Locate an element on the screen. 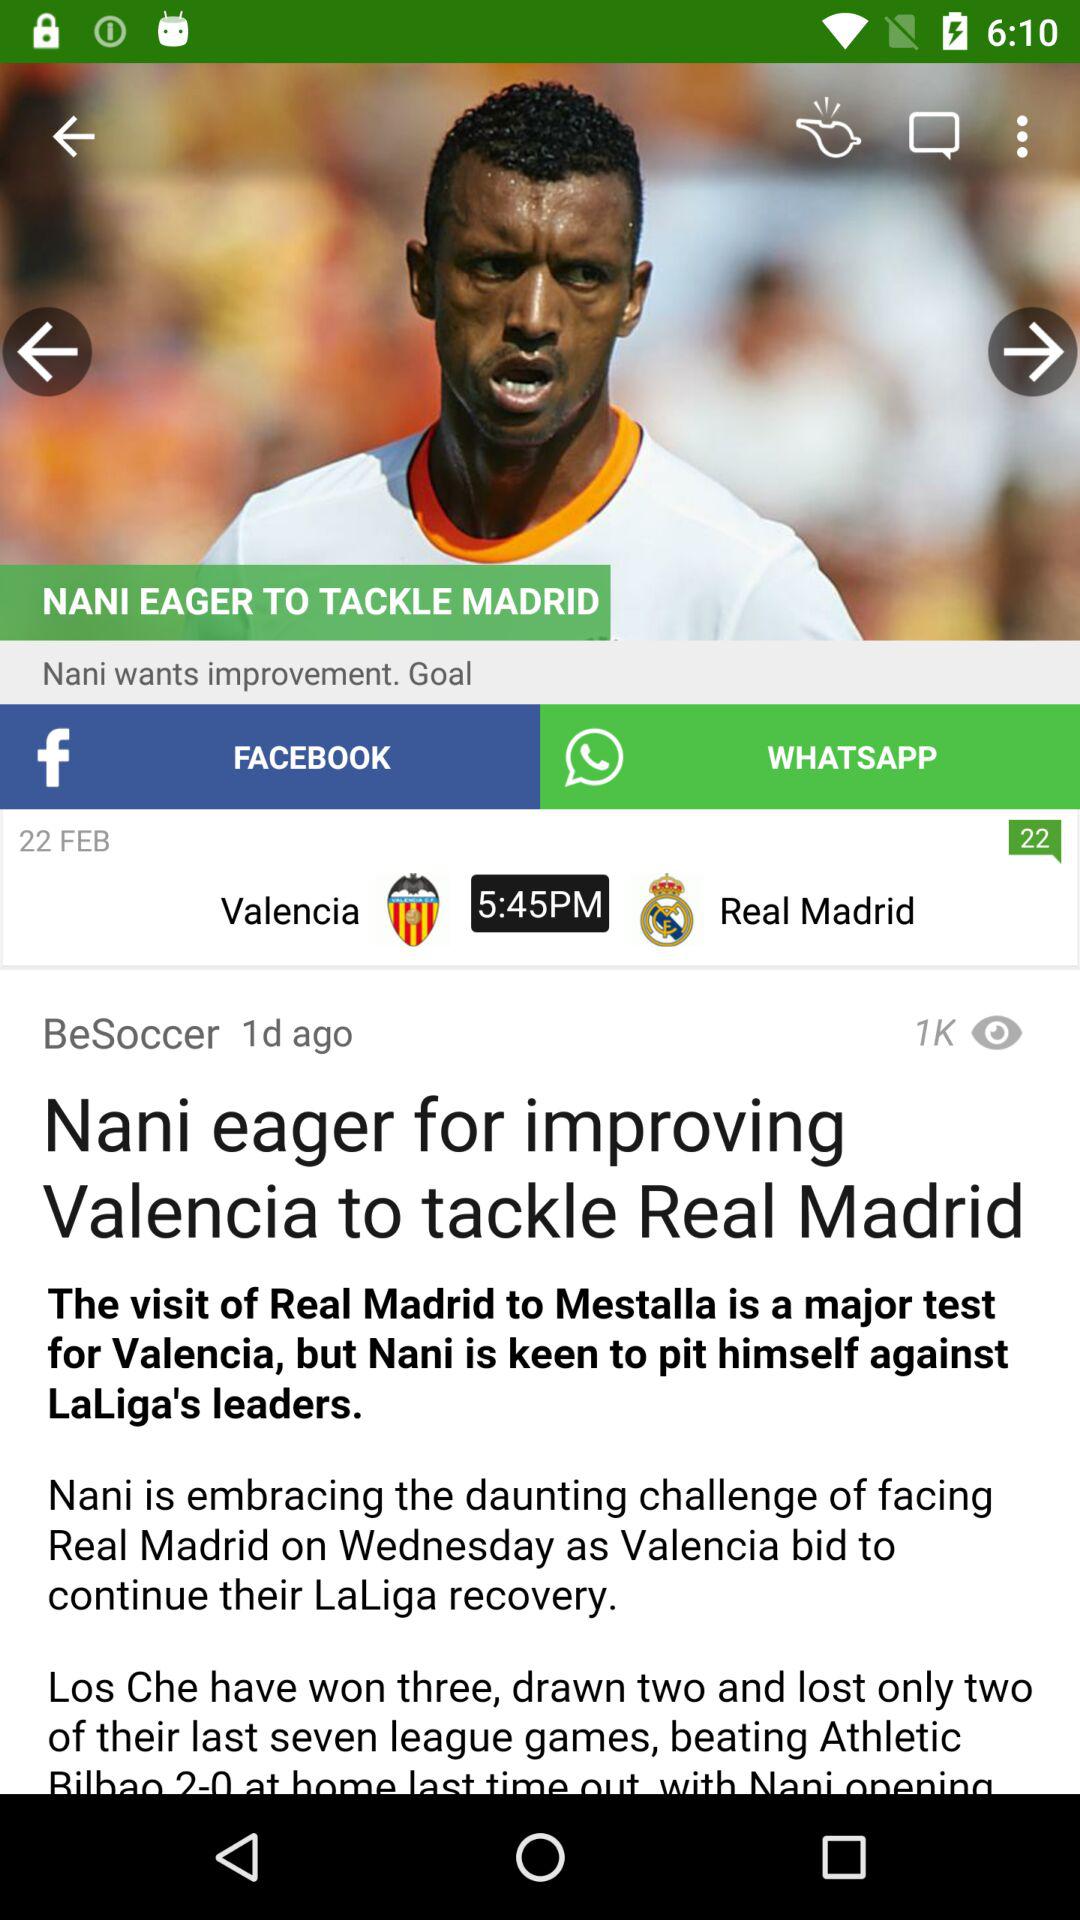 The height and width of the screenshot is (1920, 1080). click on text is located at coordinates (540, 1526).